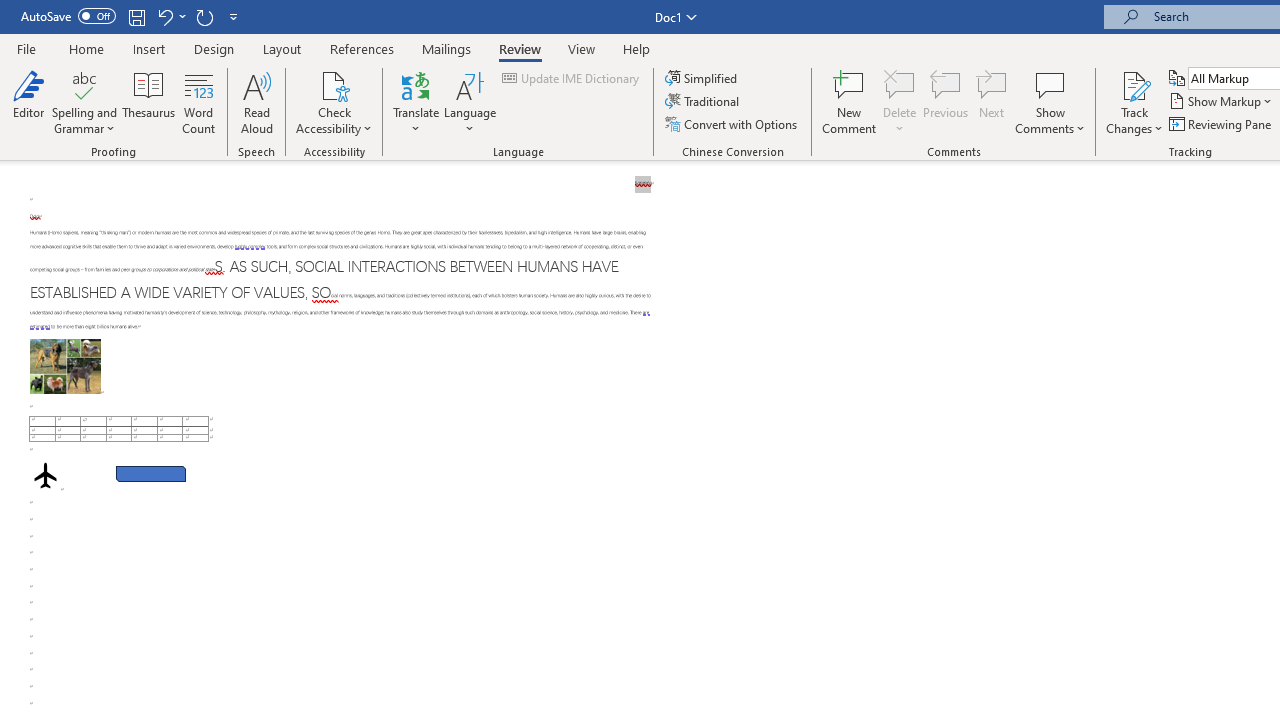 This screenshot has height=720, width=1280. Describe the element at coordinates (148, 102) in the screenshot. I see `Thesaurus...` at that location.